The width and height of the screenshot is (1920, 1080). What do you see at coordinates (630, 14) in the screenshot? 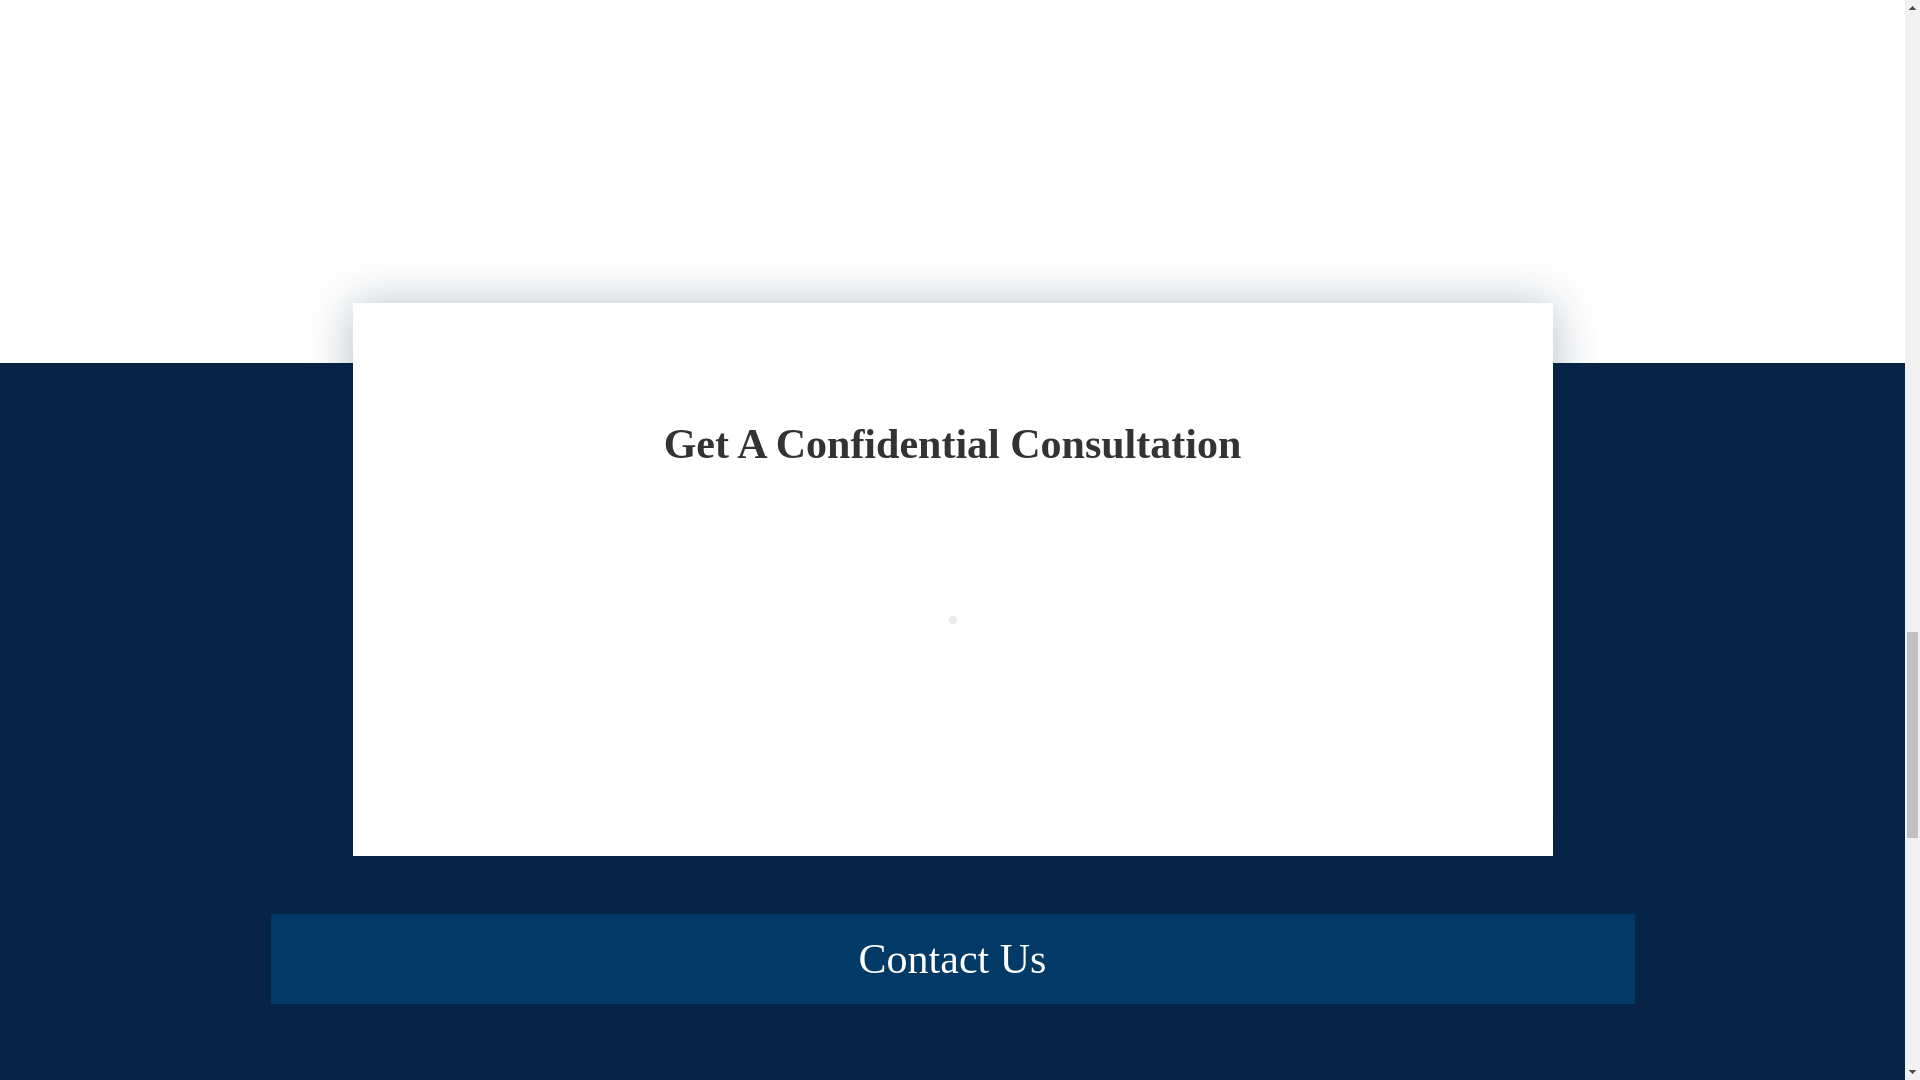
I see `Testimonial - Julie` at bounding box center [630, 14].